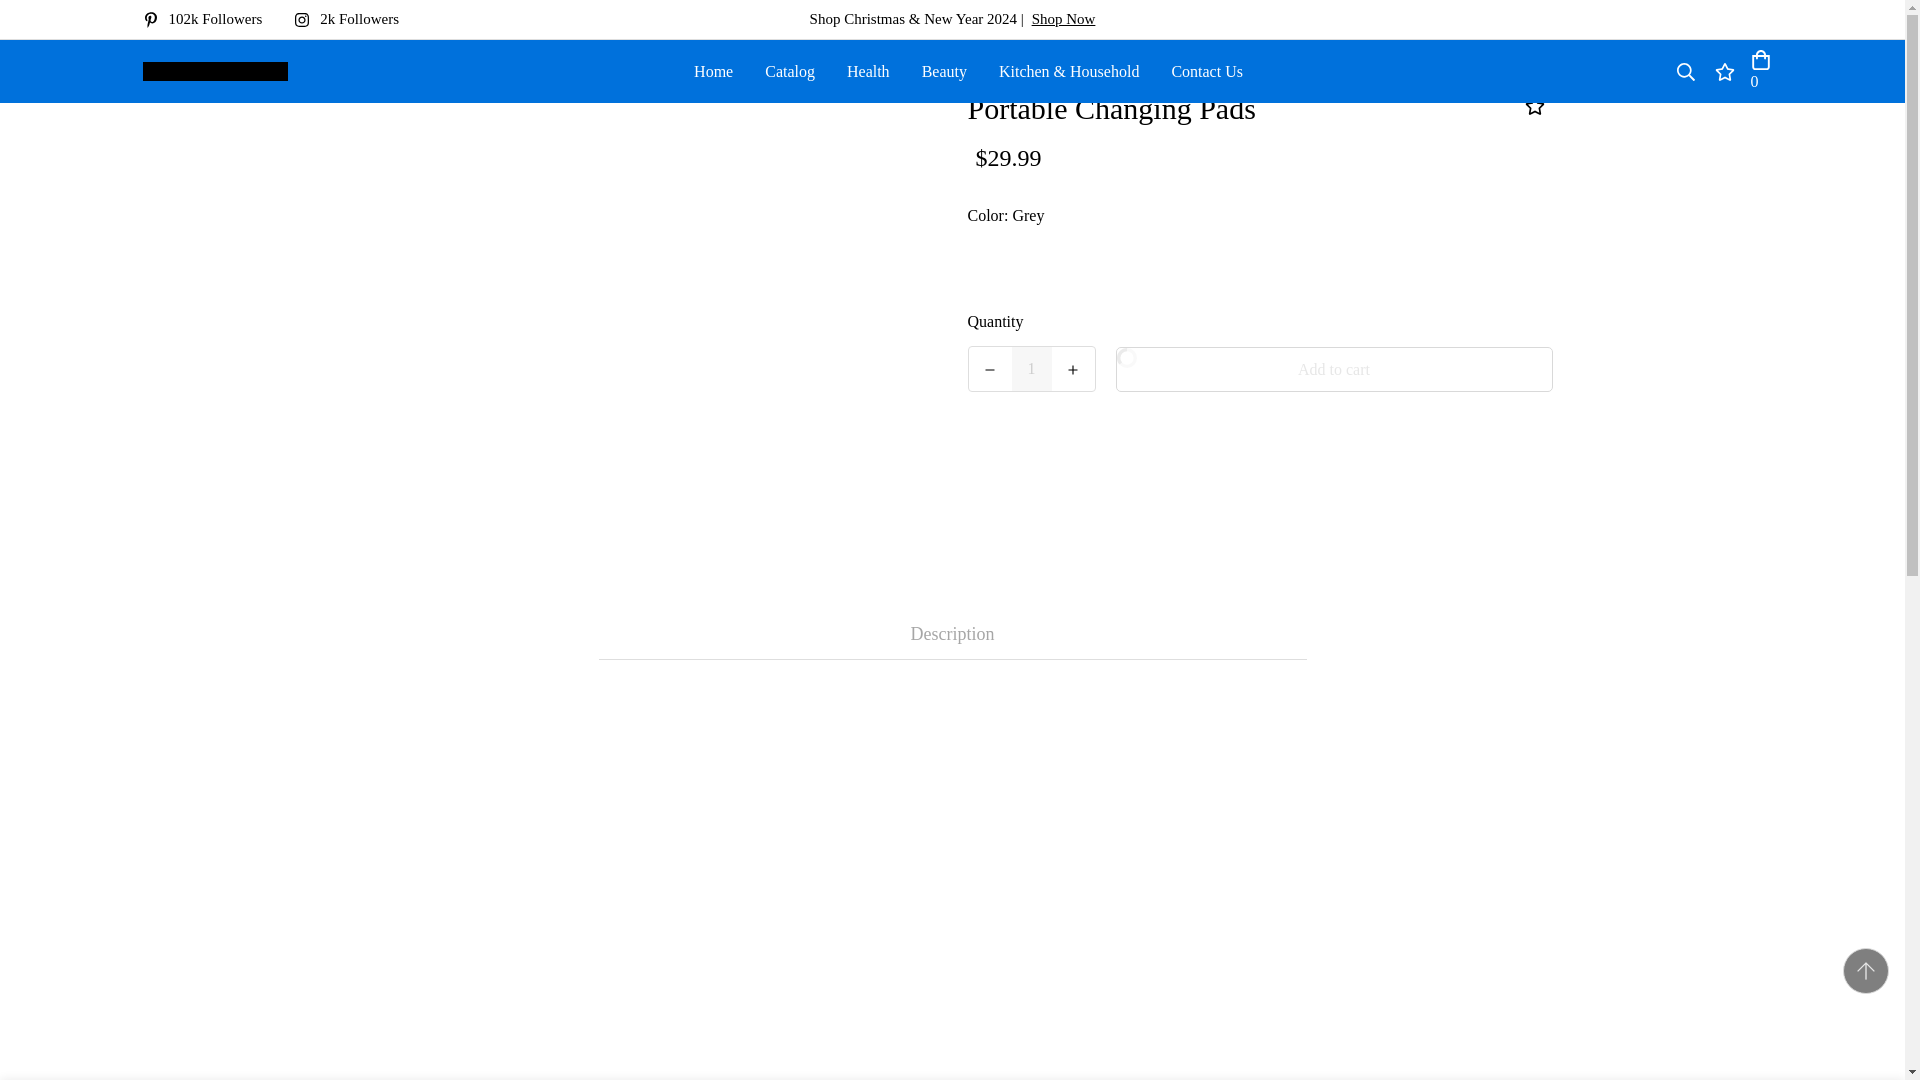  I want to click on Health, so click(868, 70).